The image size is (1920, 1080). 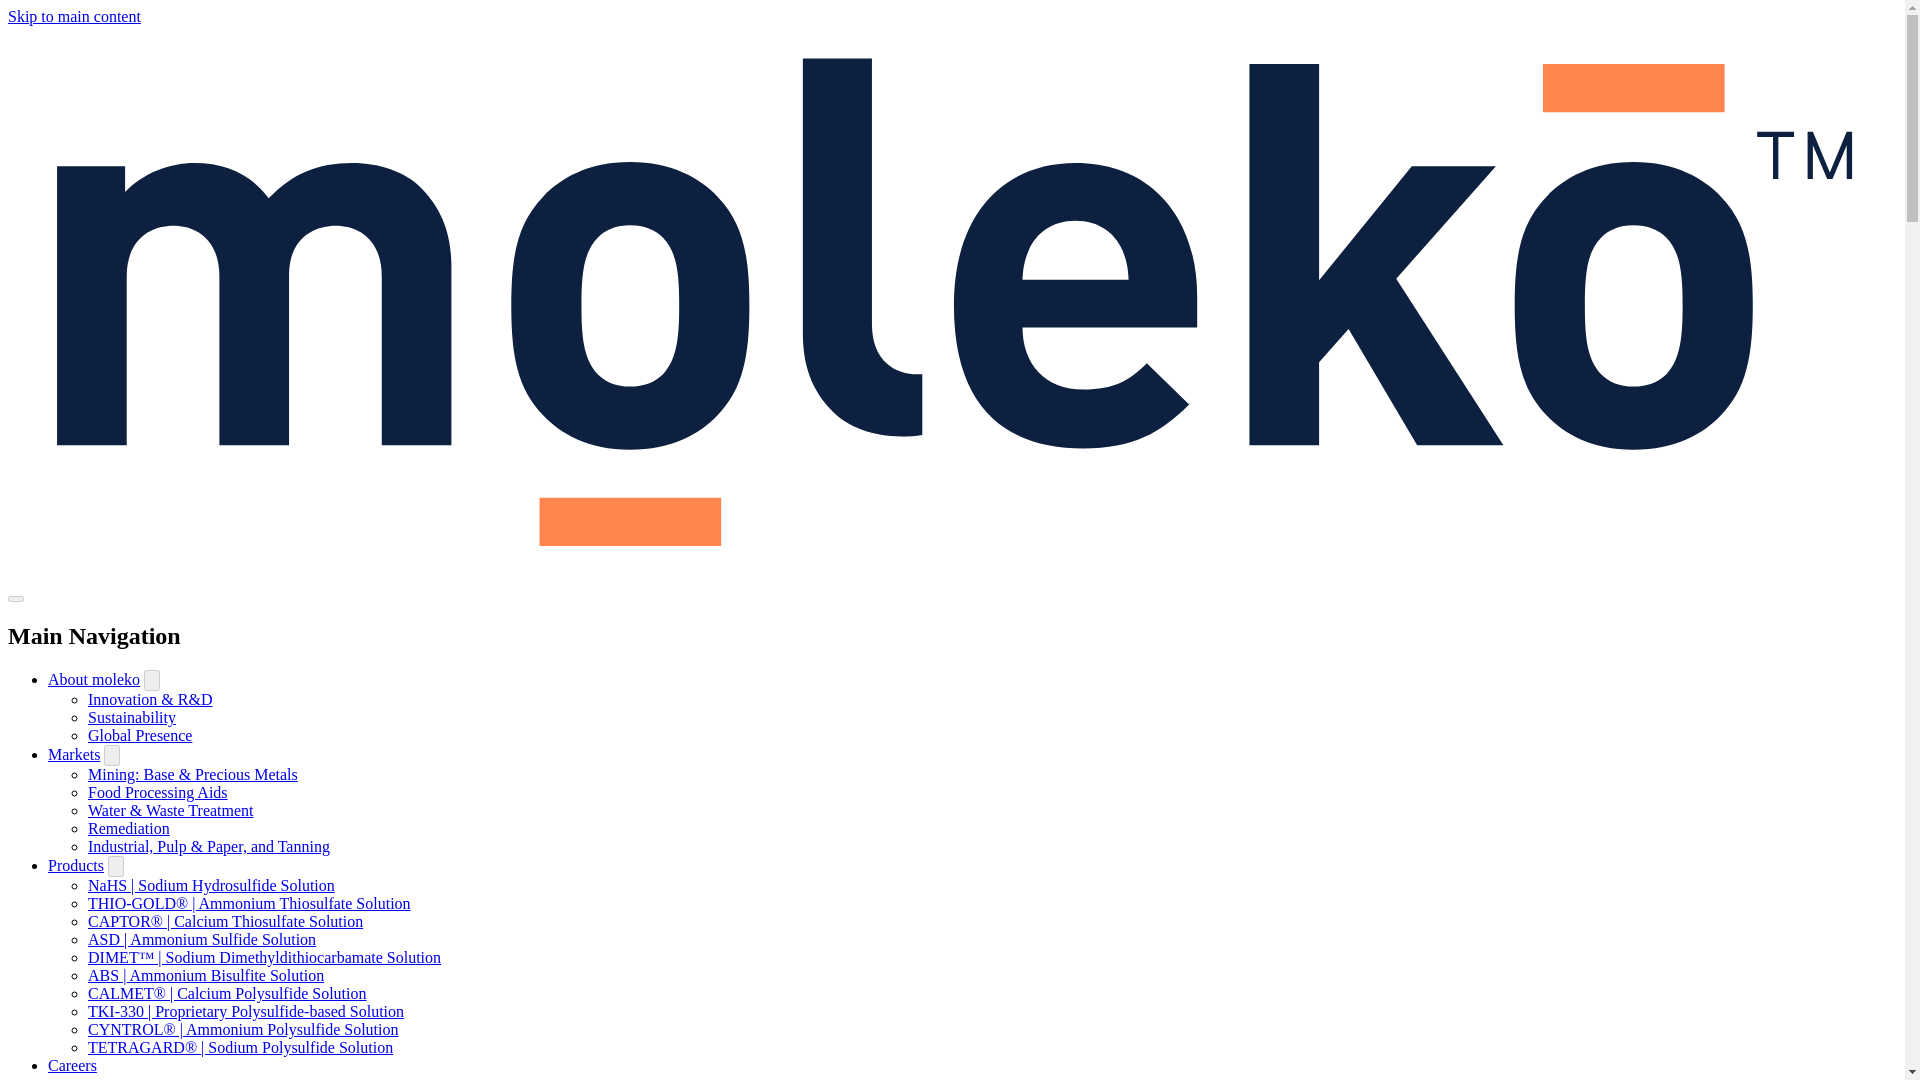 I want to click on Skip to main content, so click(x=74, y=16).